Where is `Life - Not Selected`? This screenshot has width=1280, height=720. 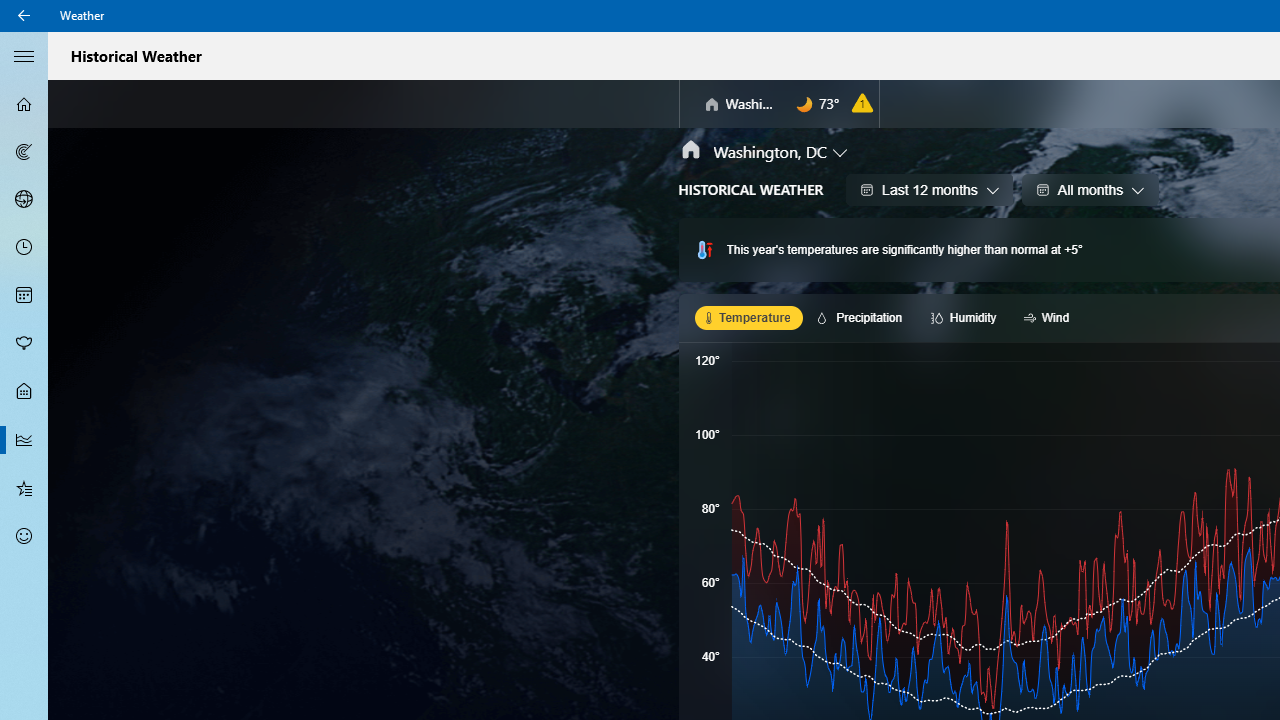
Life - Not Selected is located at coordinates (24, 392).